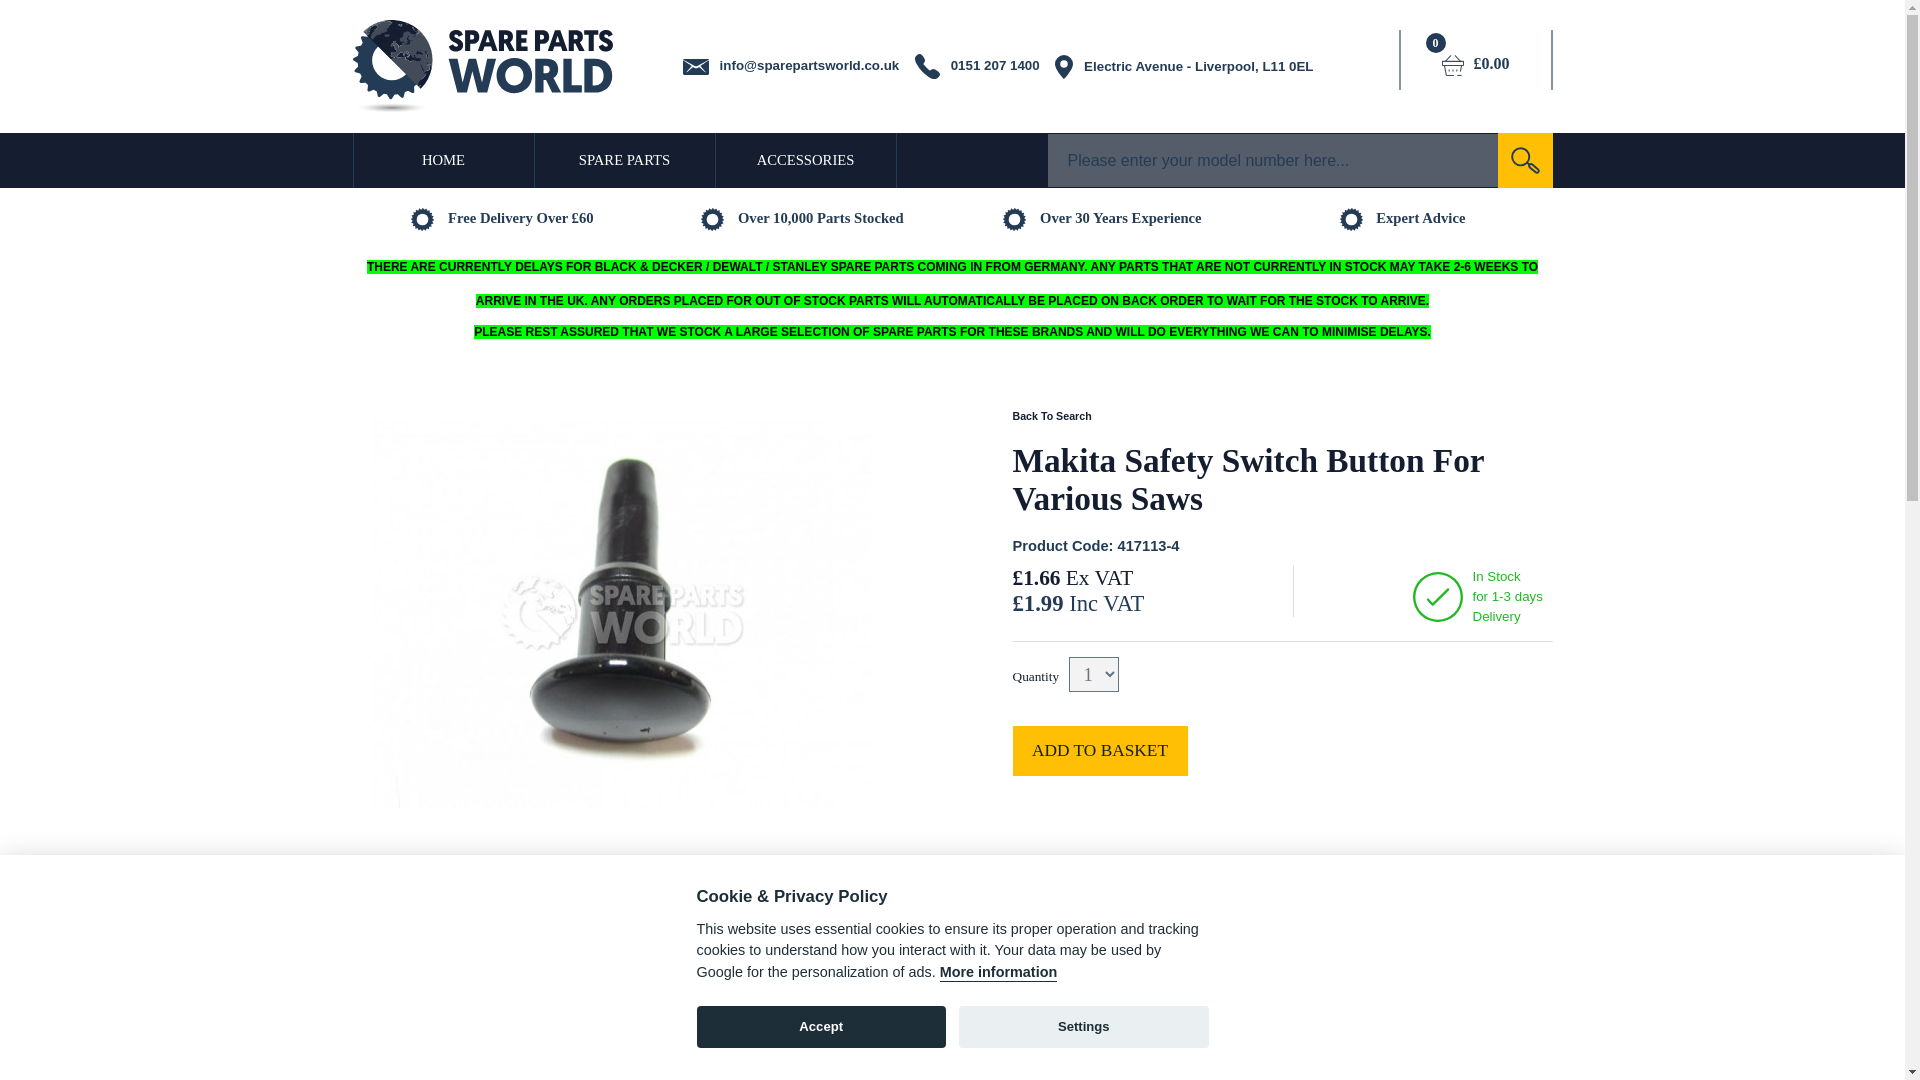 The height and width of the screenshot is (1080, 1920). Describe the element at coordinates (1186, 66) in the screenshot. I see `  Electric Avenue - Liverpool, L11 0EL` at that location.